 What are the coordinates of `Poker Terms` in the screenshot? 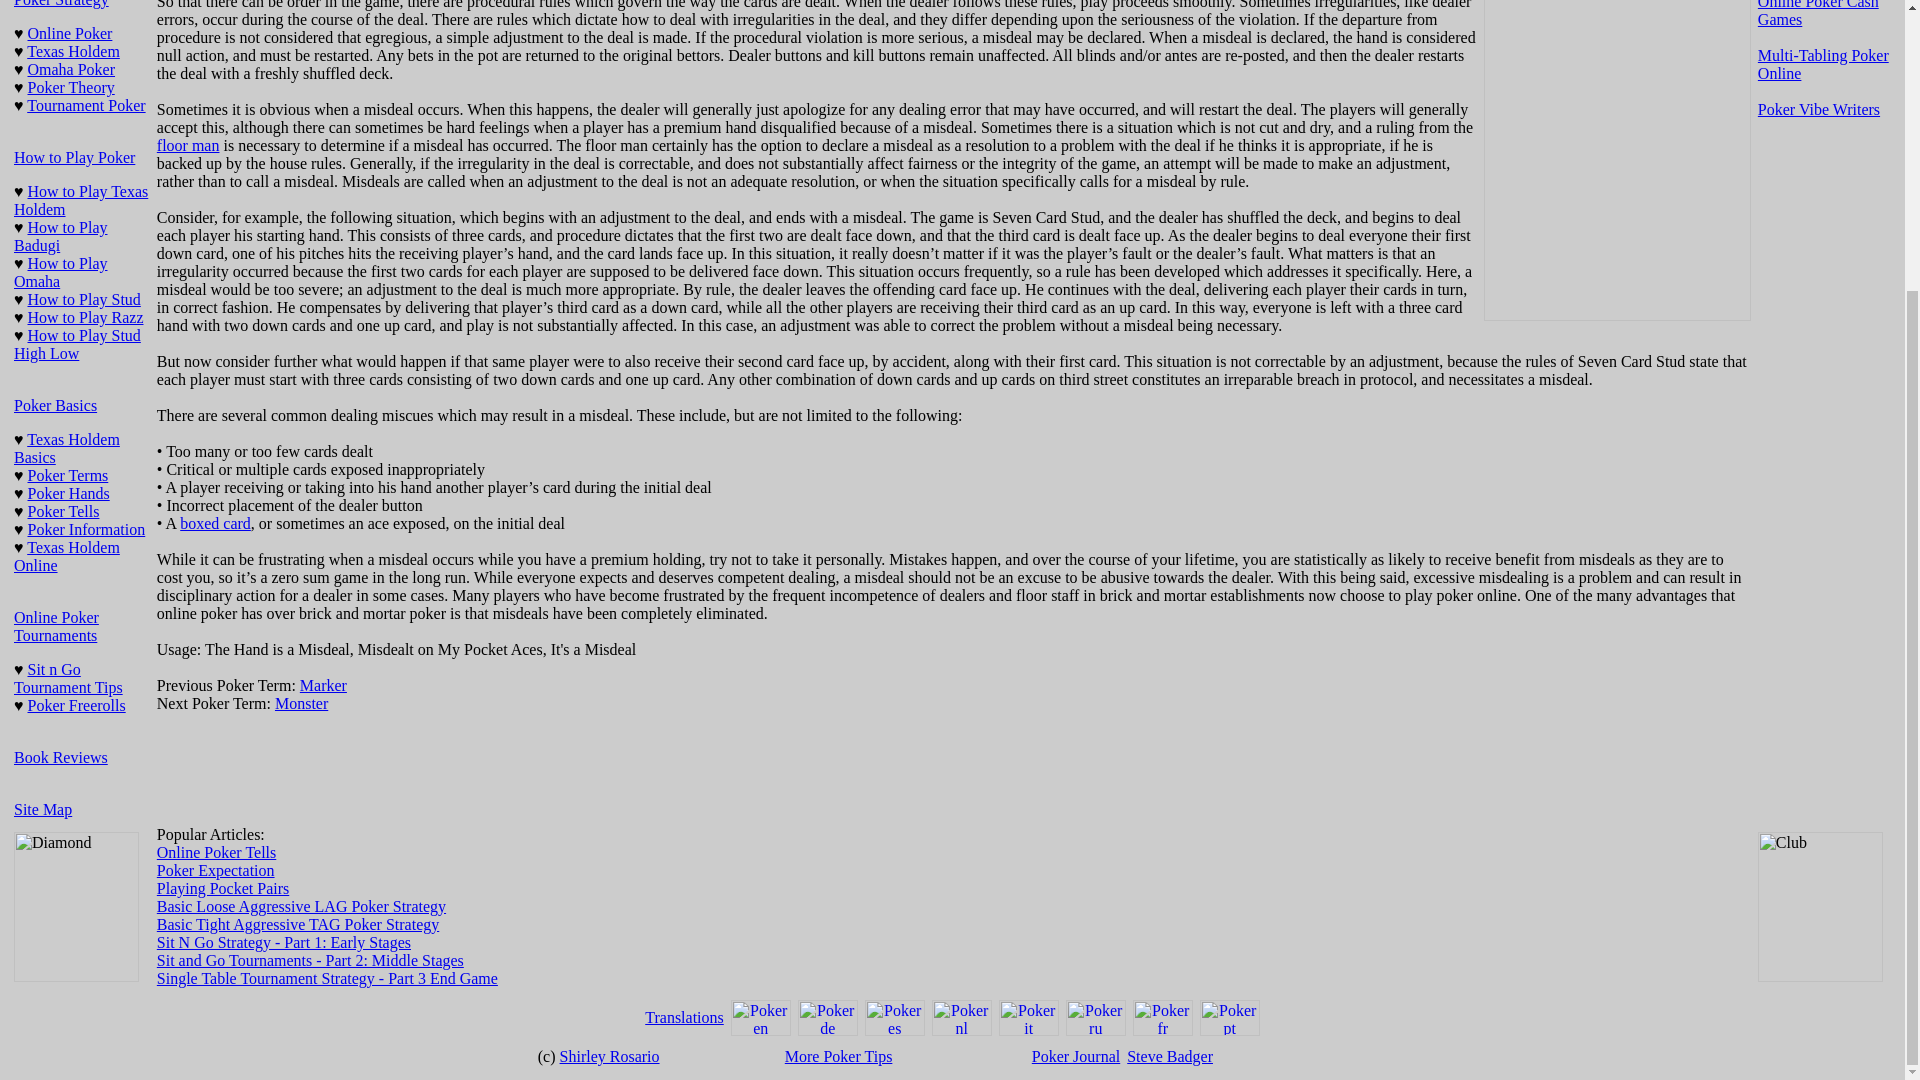 It's located at (68, 474).